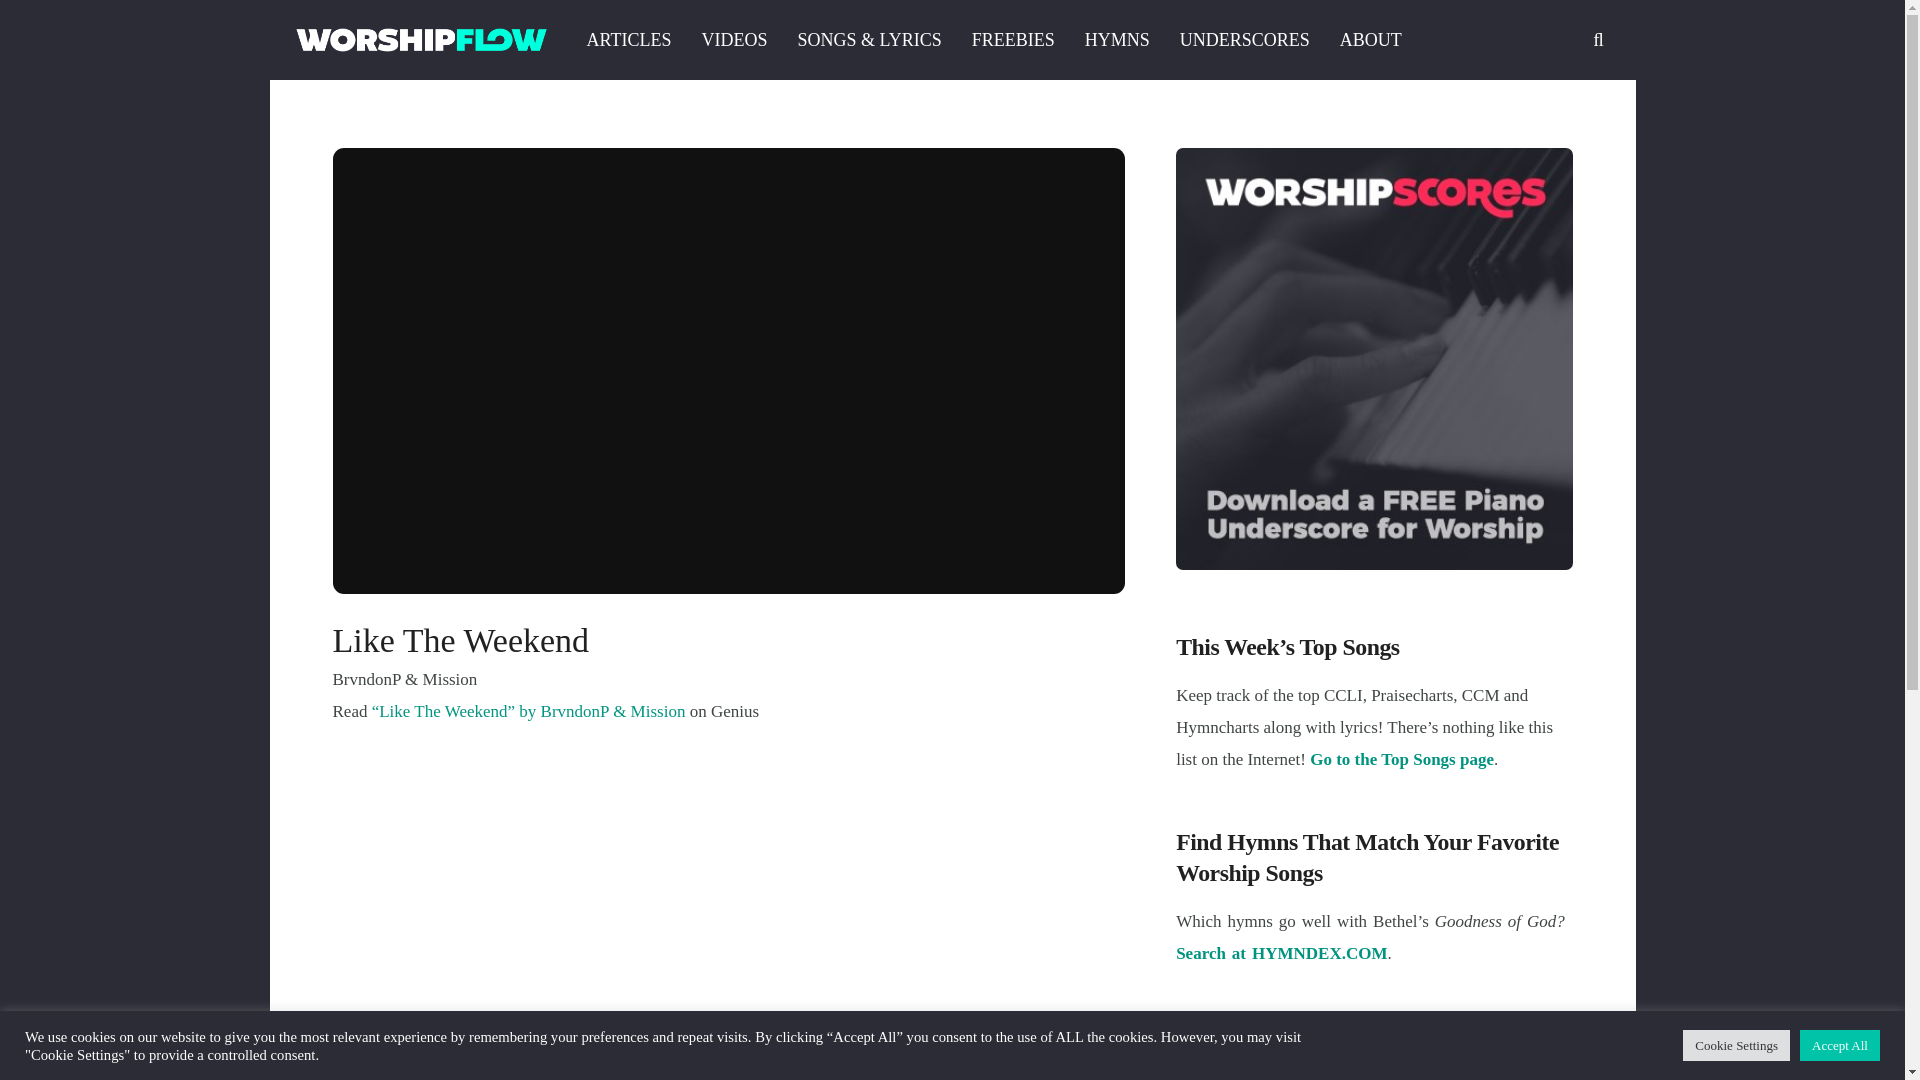 The image size is (1920, 1080). What do you see at coordinates (1736, 1045) in the screenshot?
I see `Cookie Settings` at bounding box center [1736, 1045].